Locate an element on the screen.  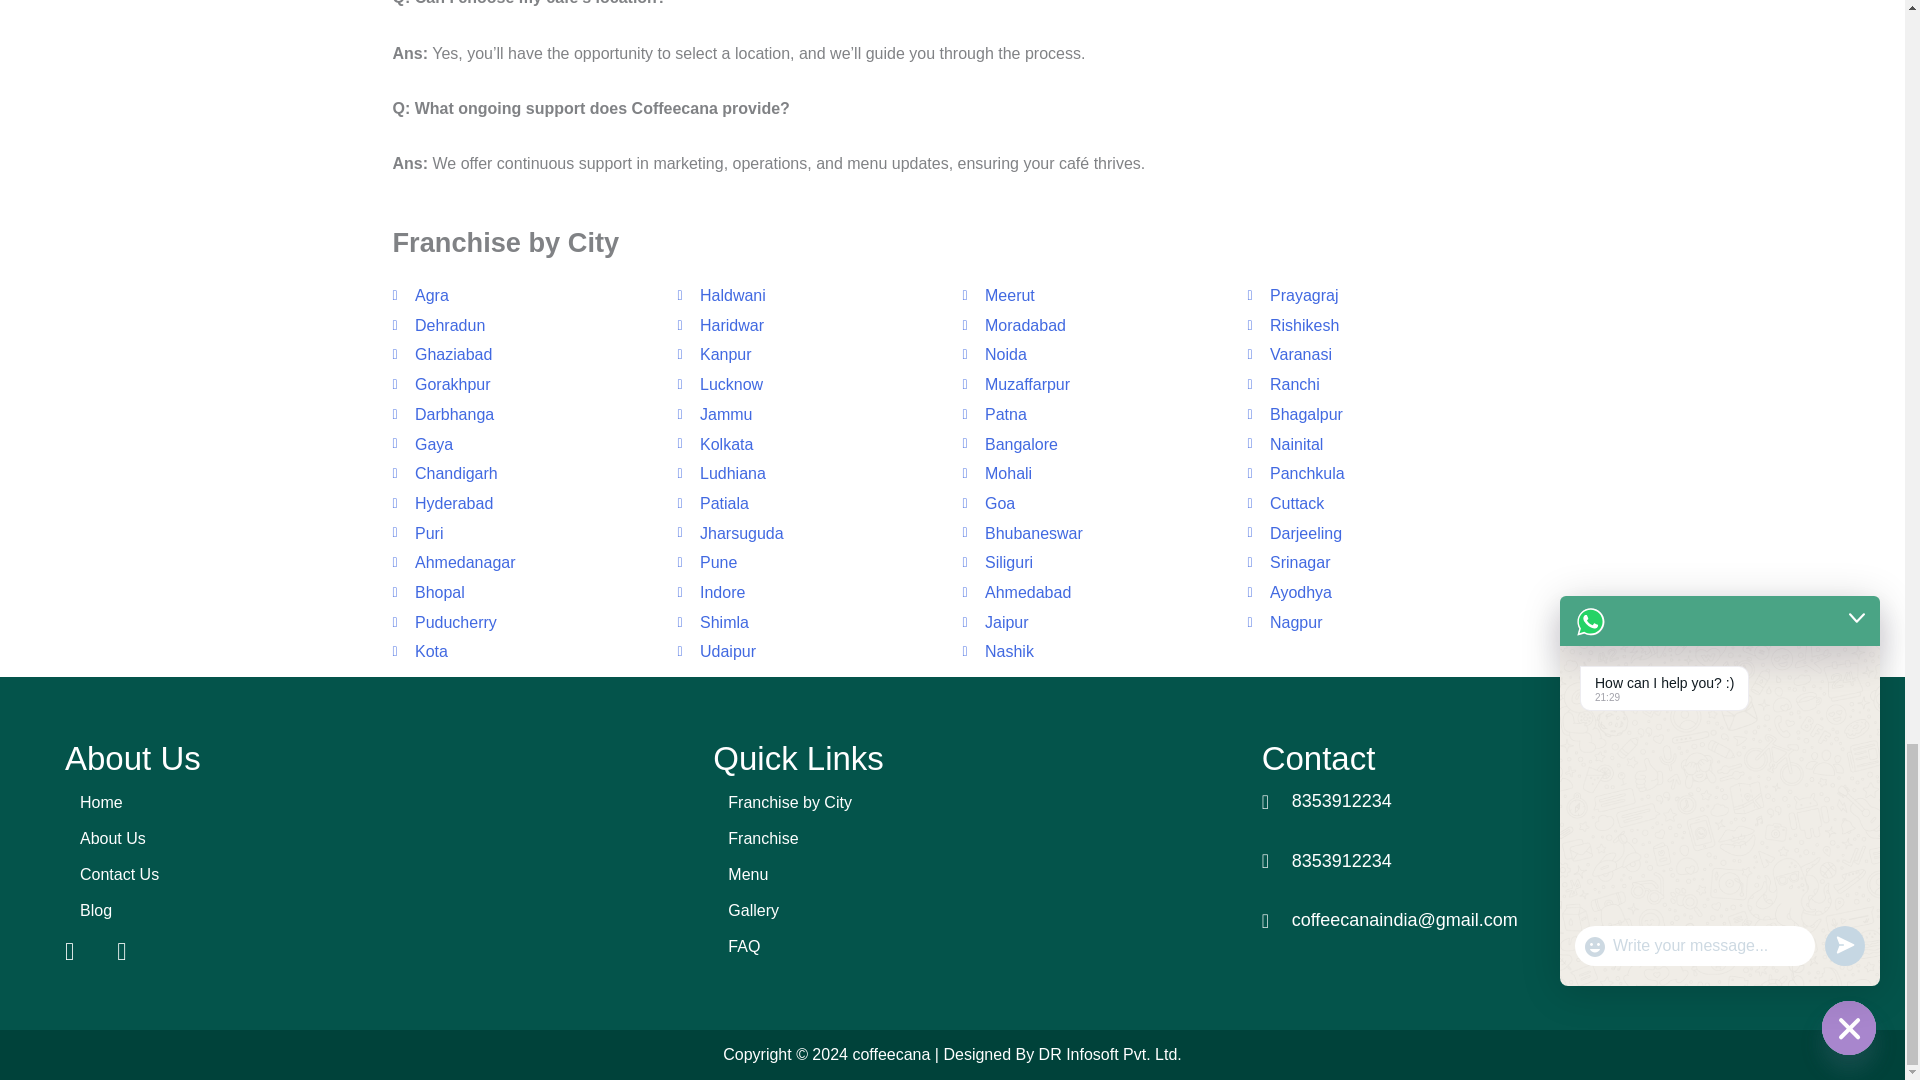
Dehradun is located at coordinates (524, 326).